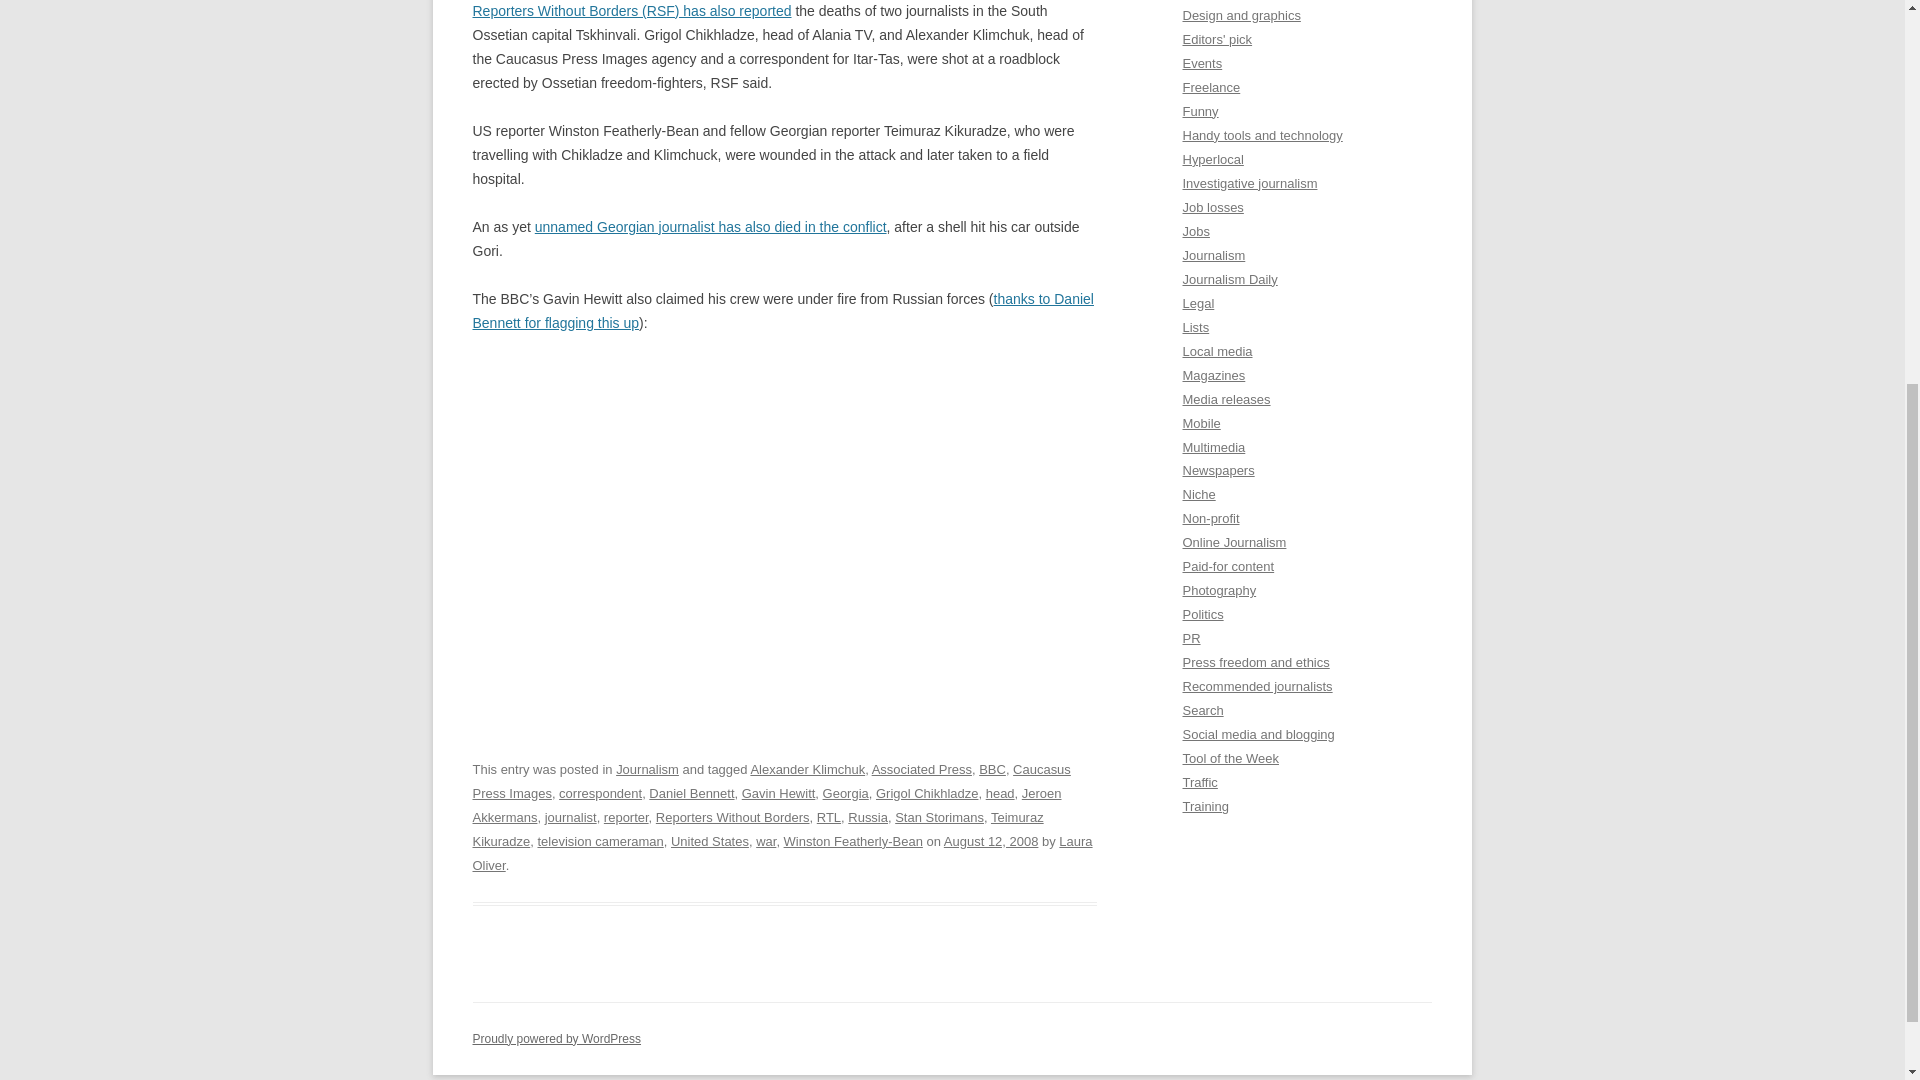 This screenshot has height=1080, width=1920. What do you see at coordinates (853, 840) in the screenshot?
I see `Winston Featherly-Bean` at bounding box center [853, 840].